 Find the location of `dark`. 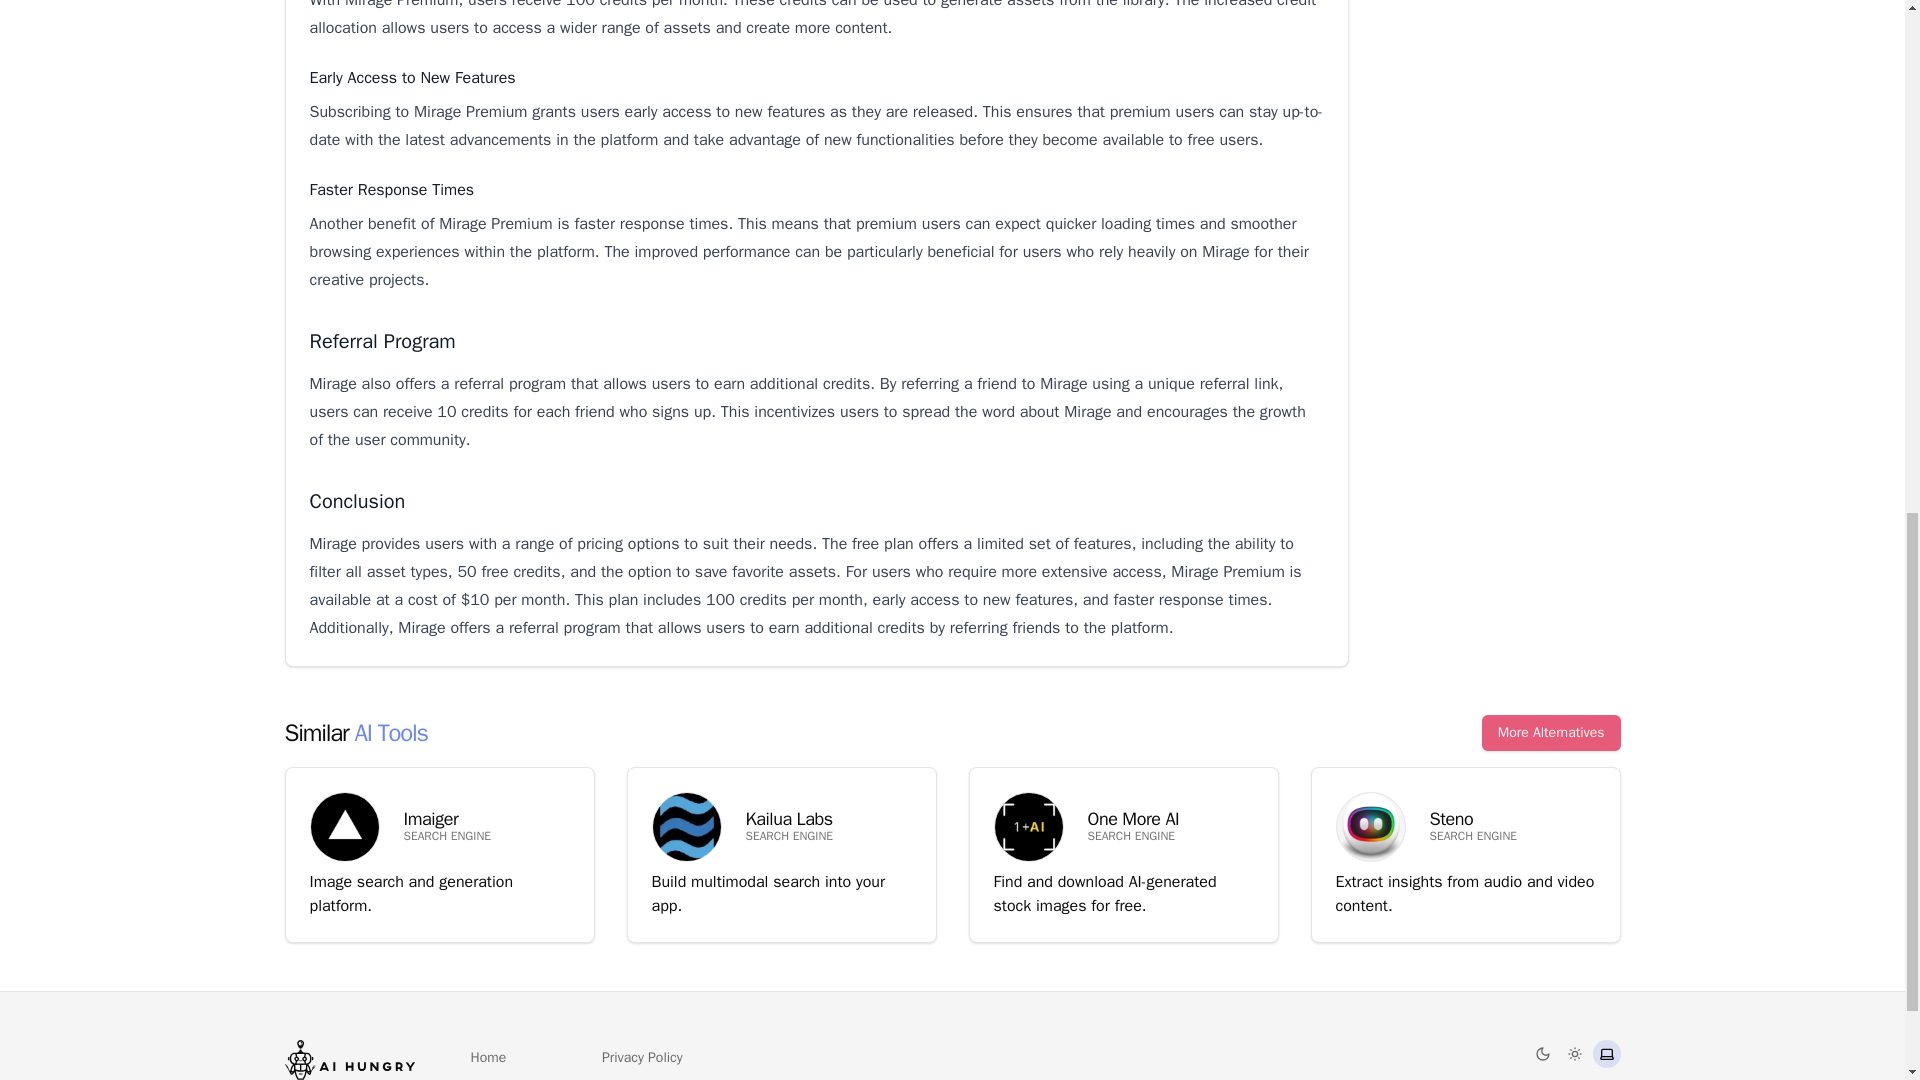

dark is located at coordinates (642, 1058).